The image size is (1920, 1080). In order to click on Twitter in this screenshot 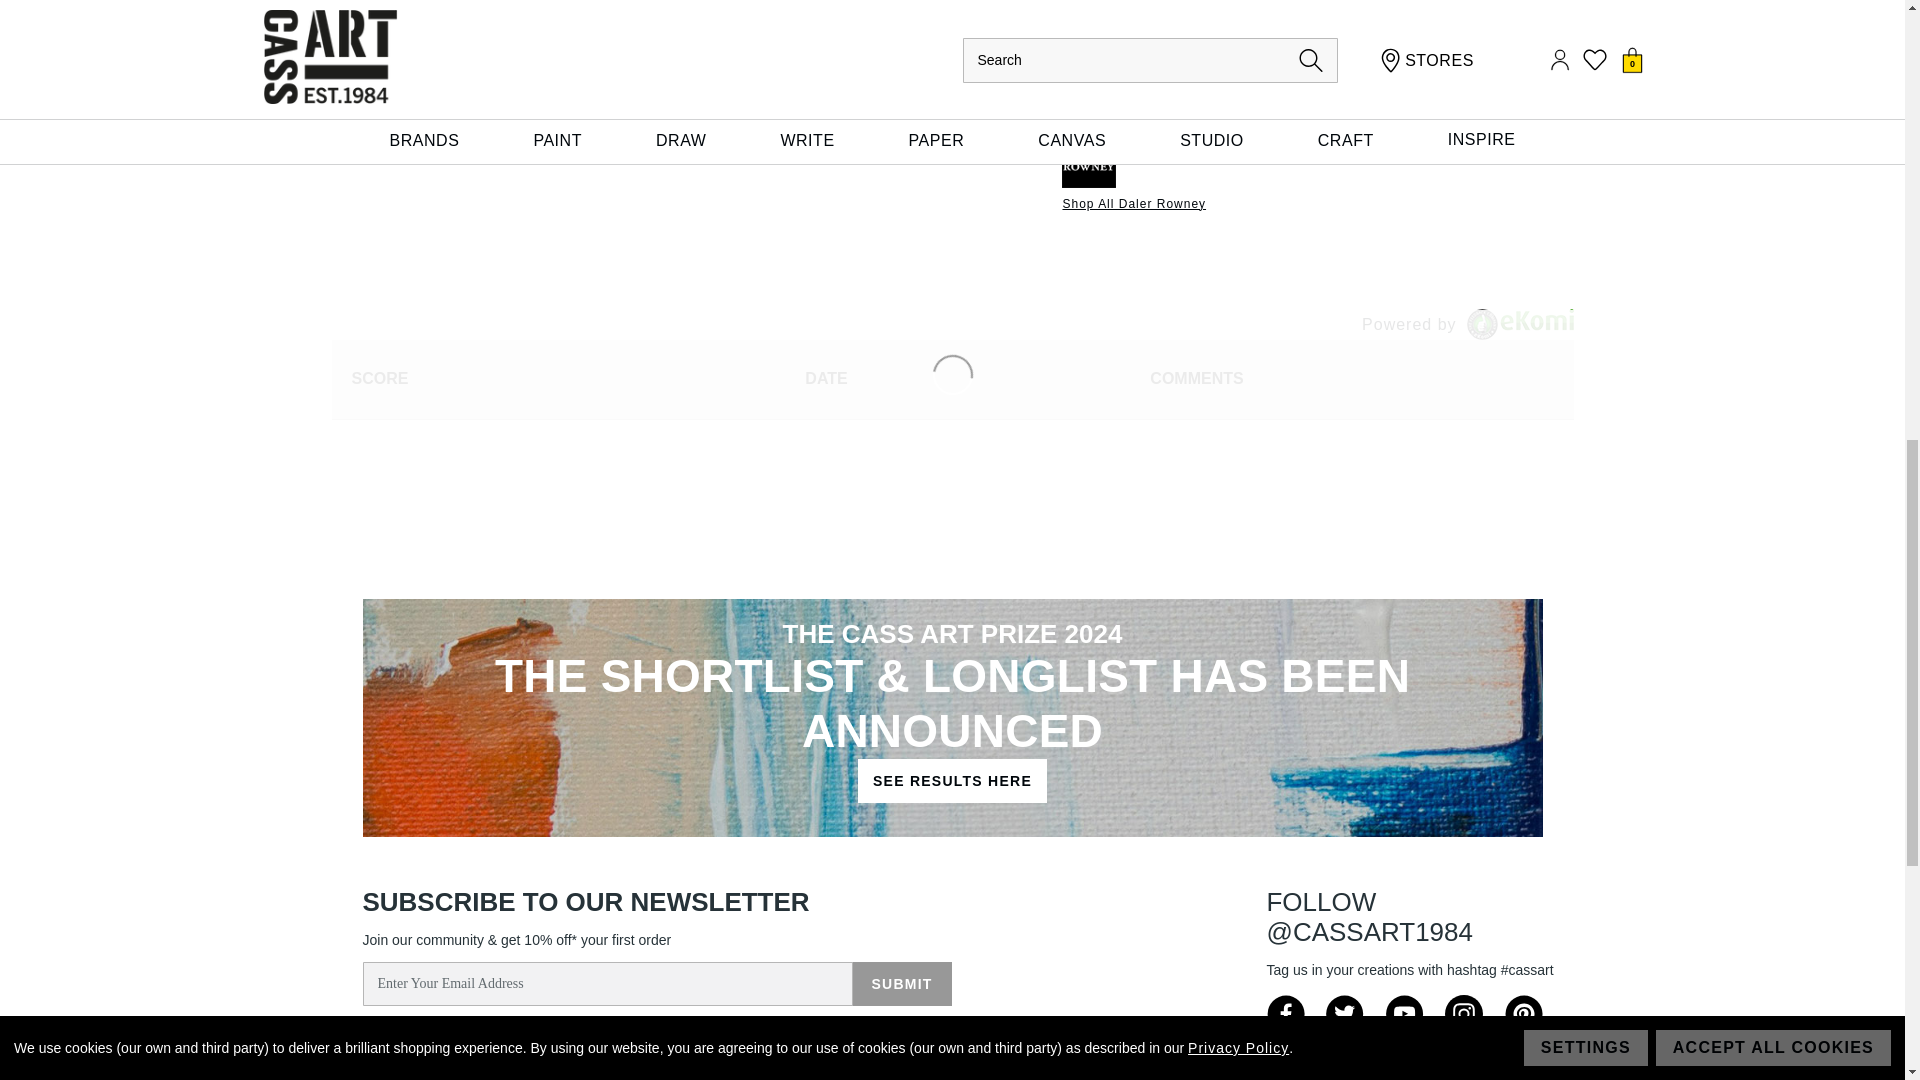, I will do `click(1216, 60)`.